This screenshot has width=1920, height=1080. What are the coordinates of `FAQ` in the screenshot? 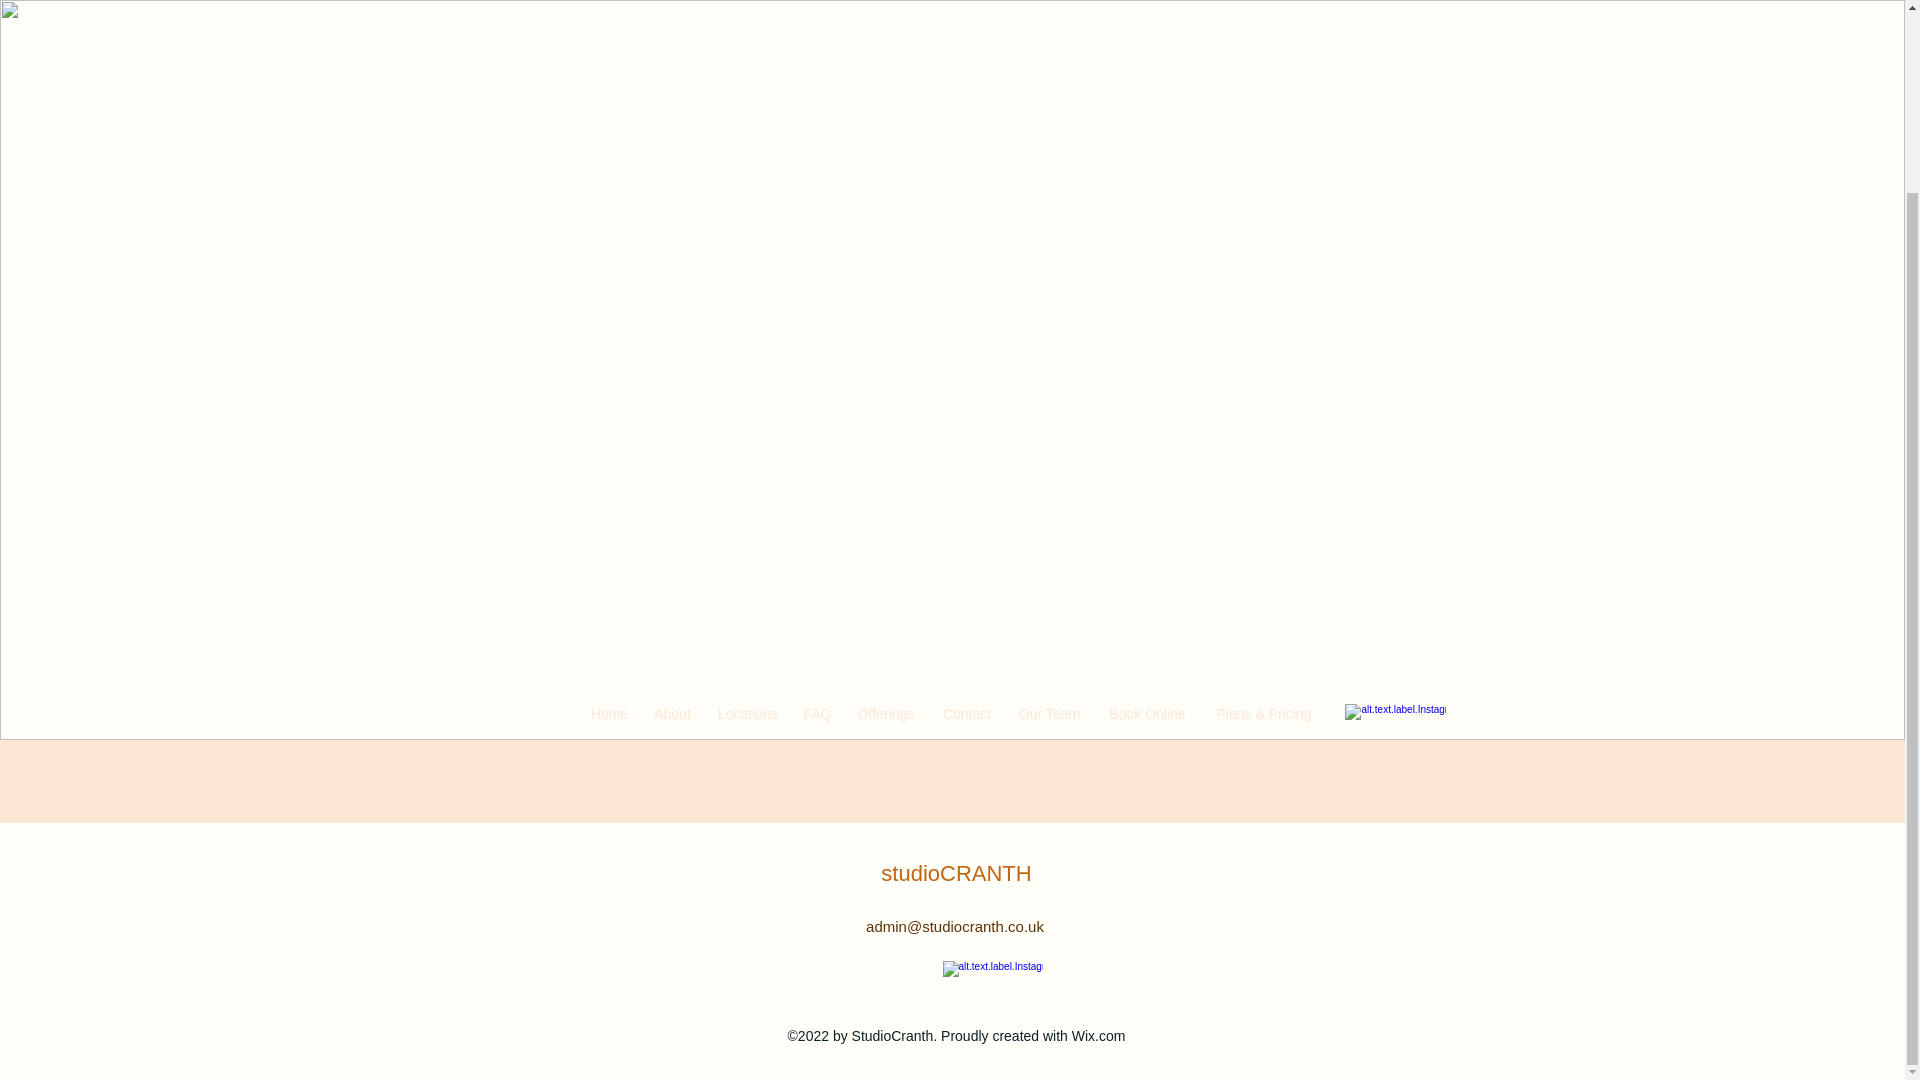 It's located at (816, 492).